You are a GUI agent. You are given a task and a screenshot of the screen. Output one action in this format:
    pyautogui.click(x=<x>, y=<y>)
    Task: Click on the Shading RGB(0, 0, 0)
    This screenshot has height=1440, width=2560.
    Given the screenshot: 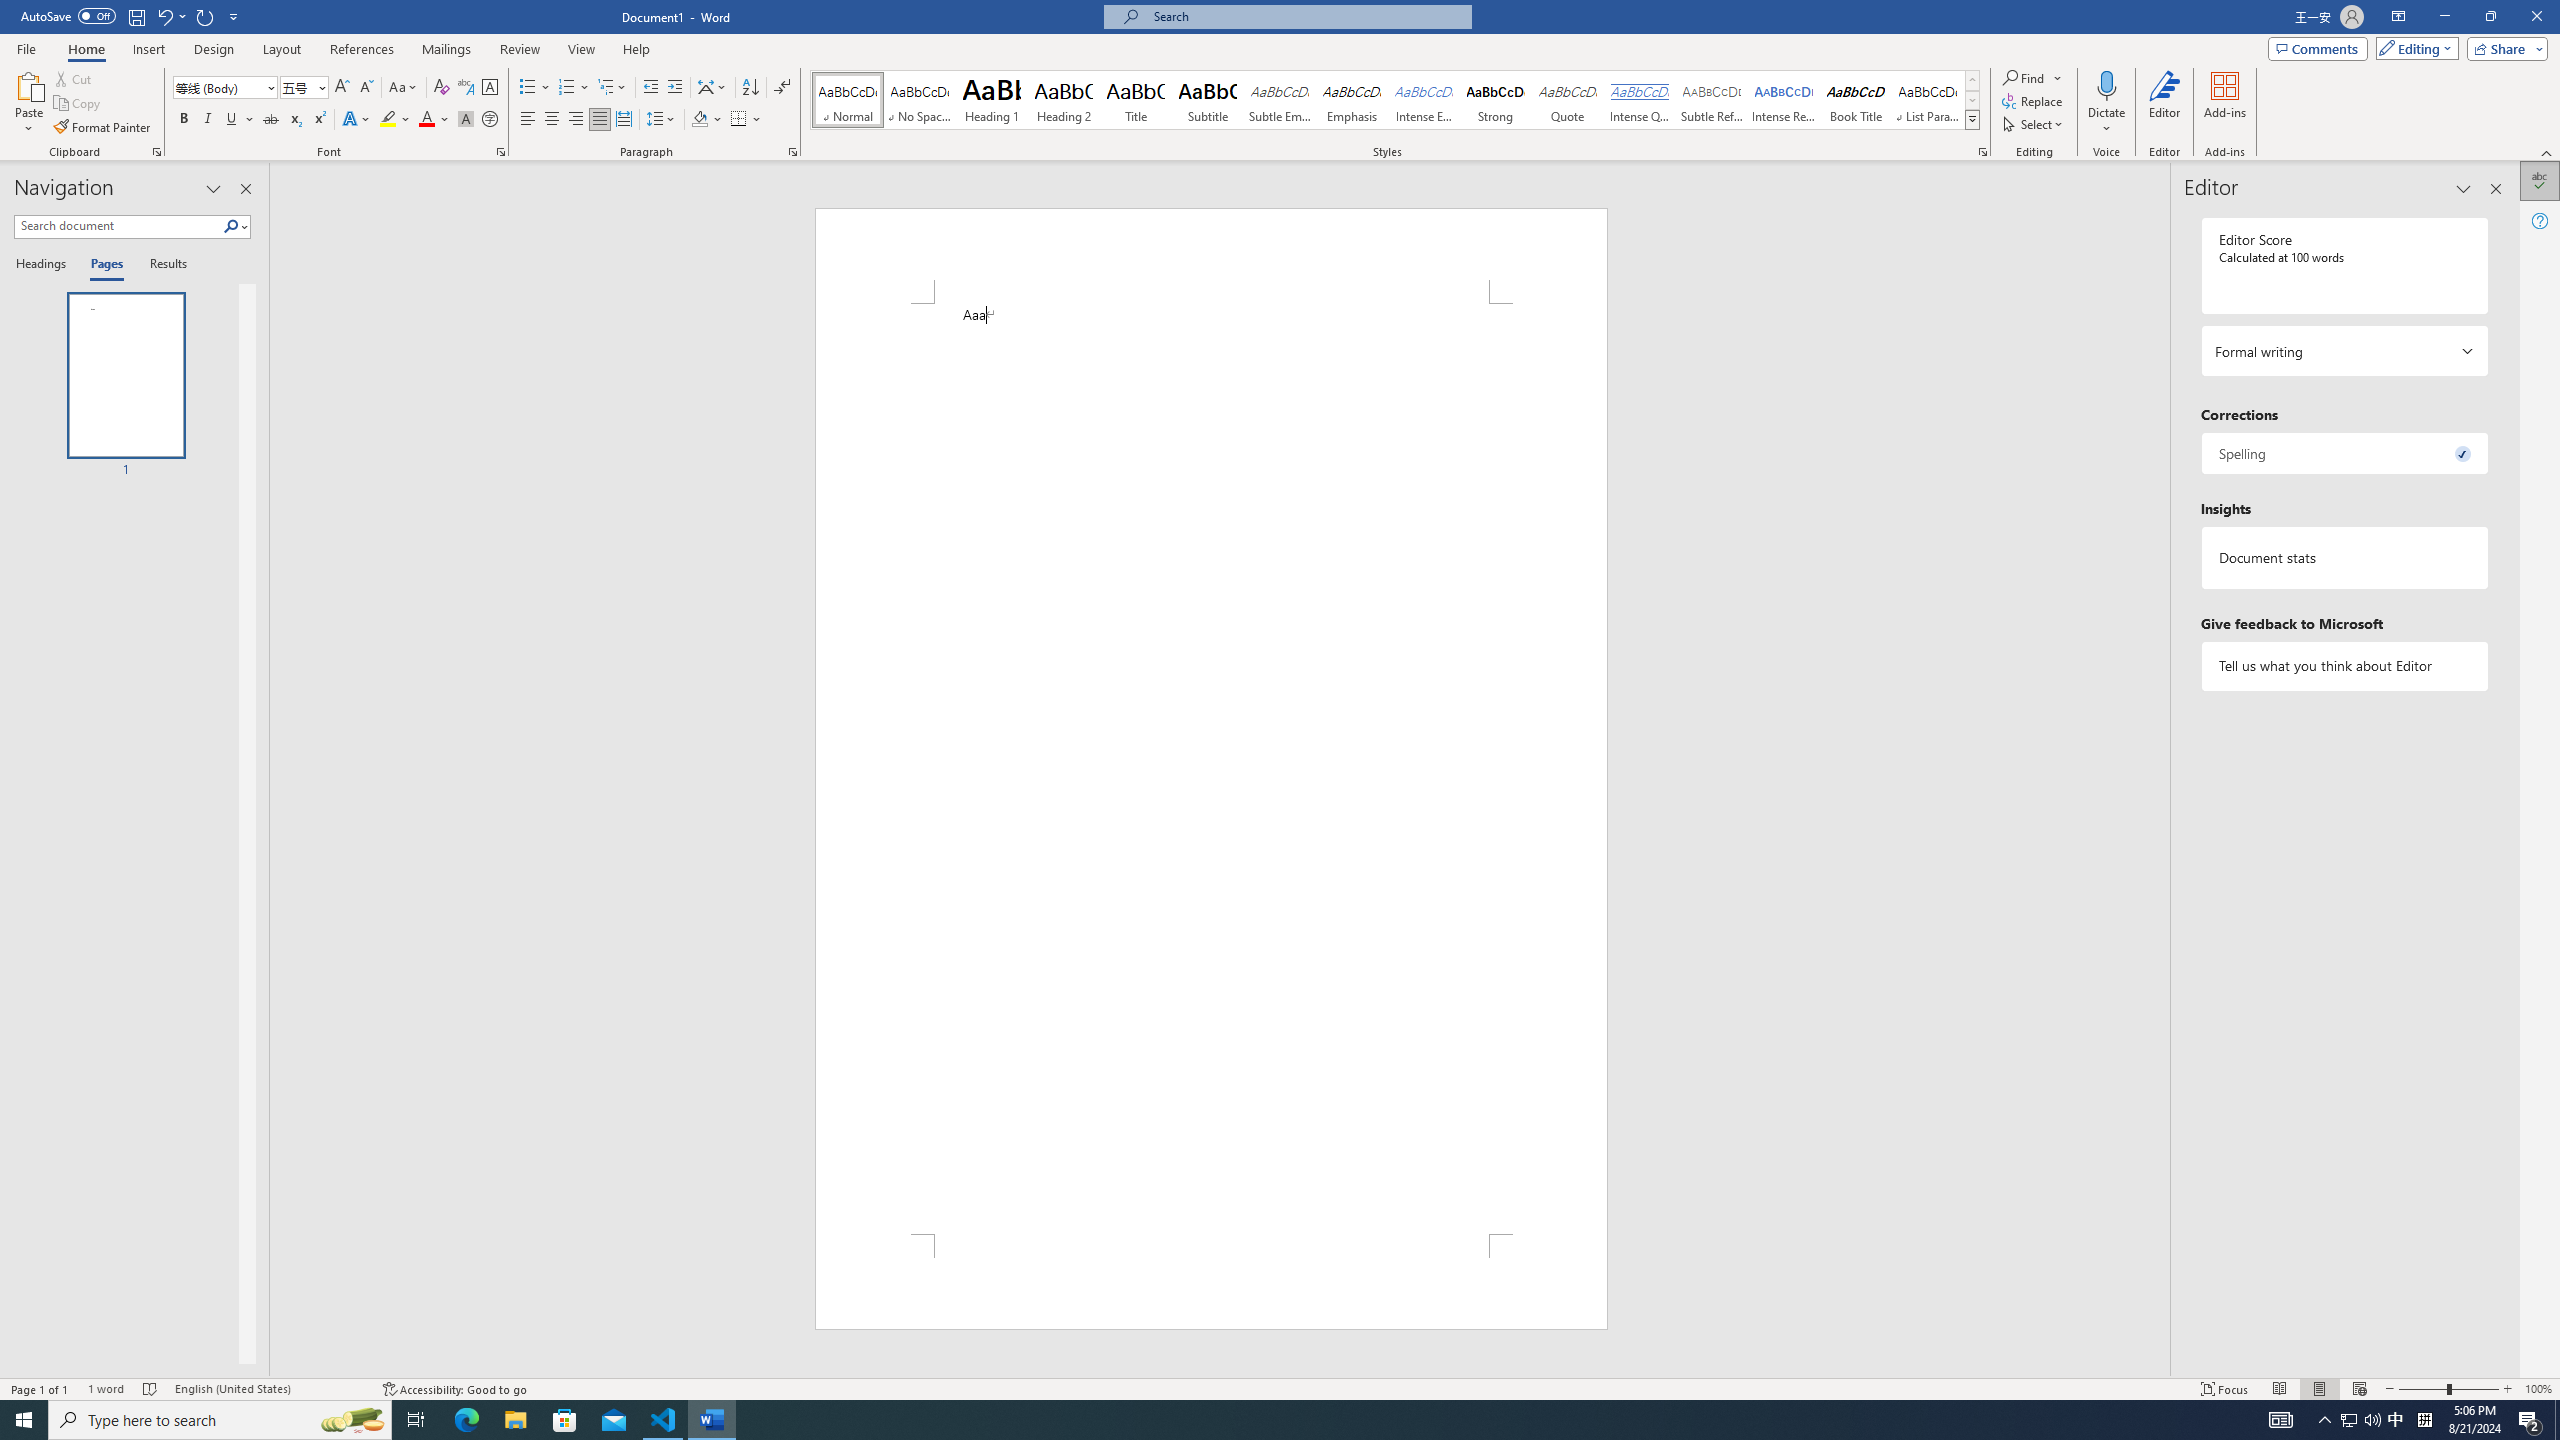 What is the action you would take?
    pyautogui.click(x=700, y=120)
    